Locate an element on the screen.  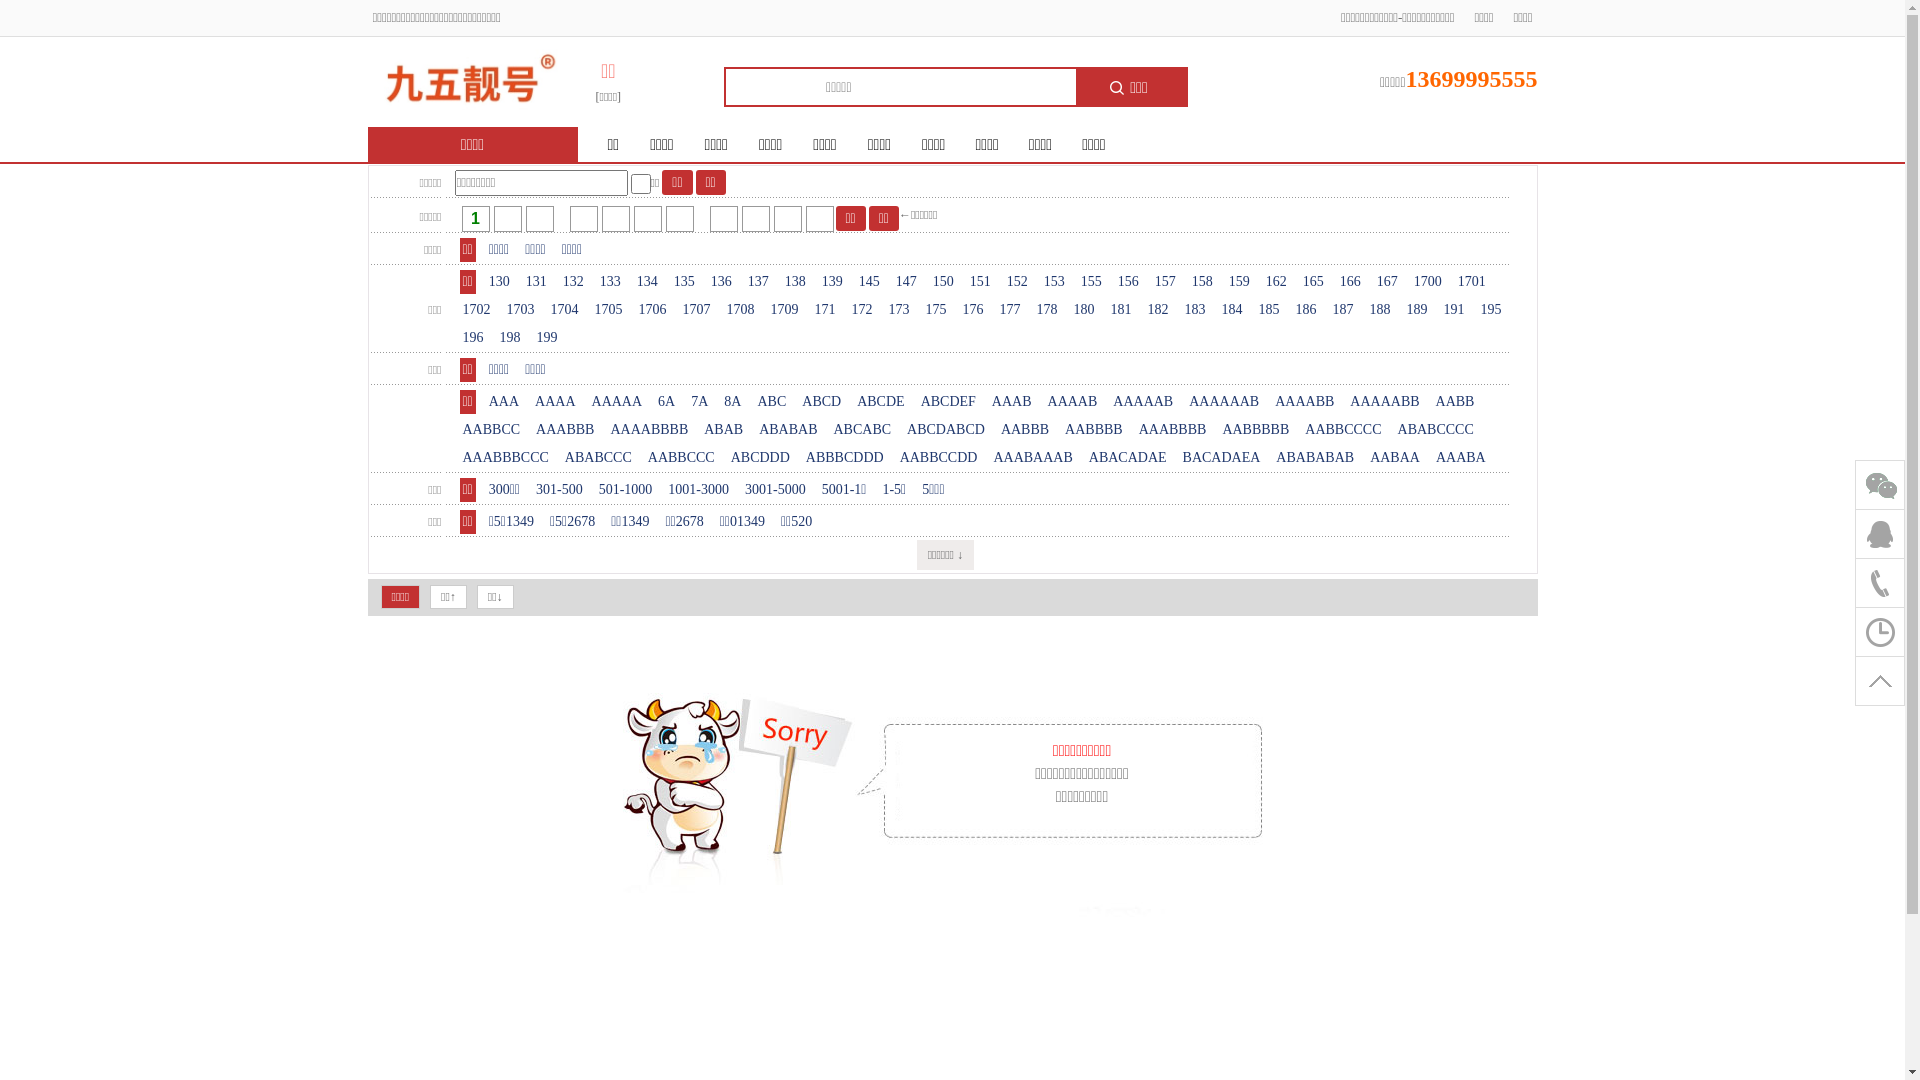
178 is located at coordinates (1048, 310).